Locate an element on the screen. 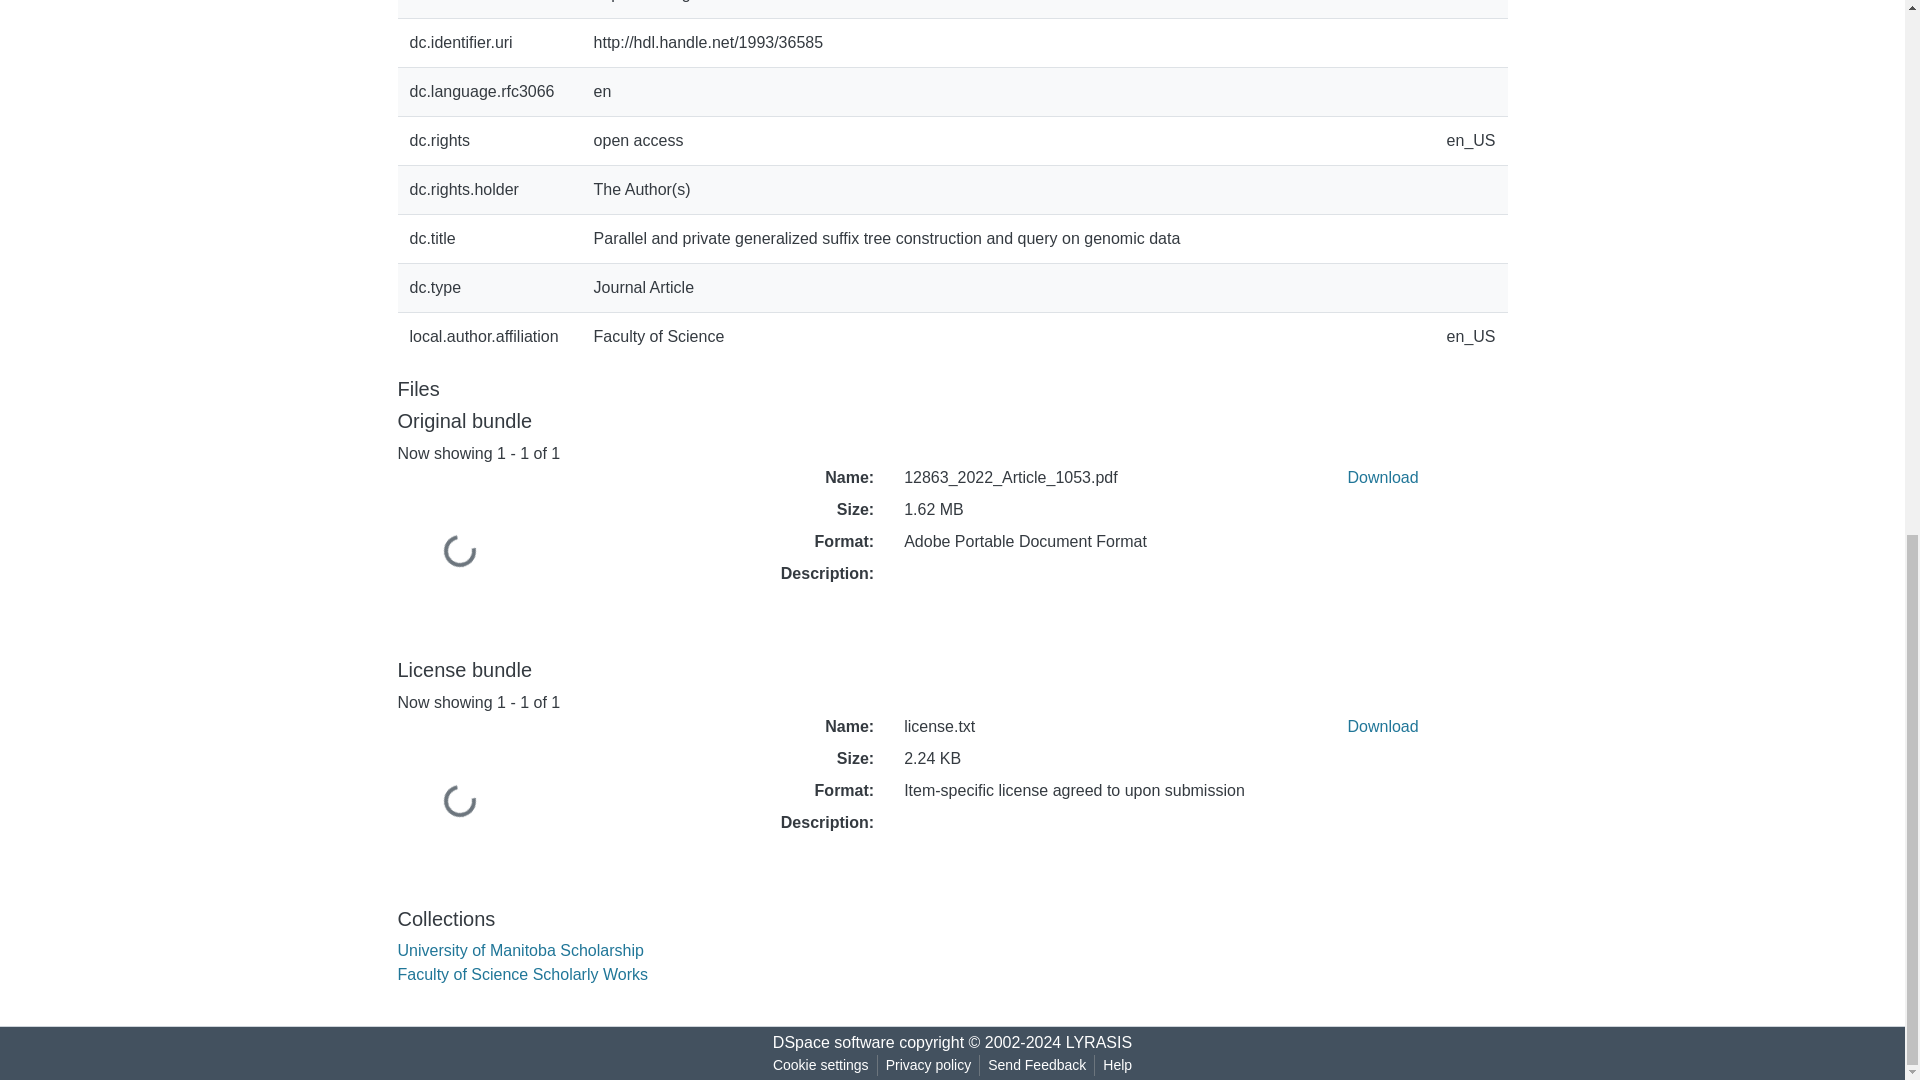 This screenshot has height=1080, width=1920. Help is located at coordinates (1117, 1065).